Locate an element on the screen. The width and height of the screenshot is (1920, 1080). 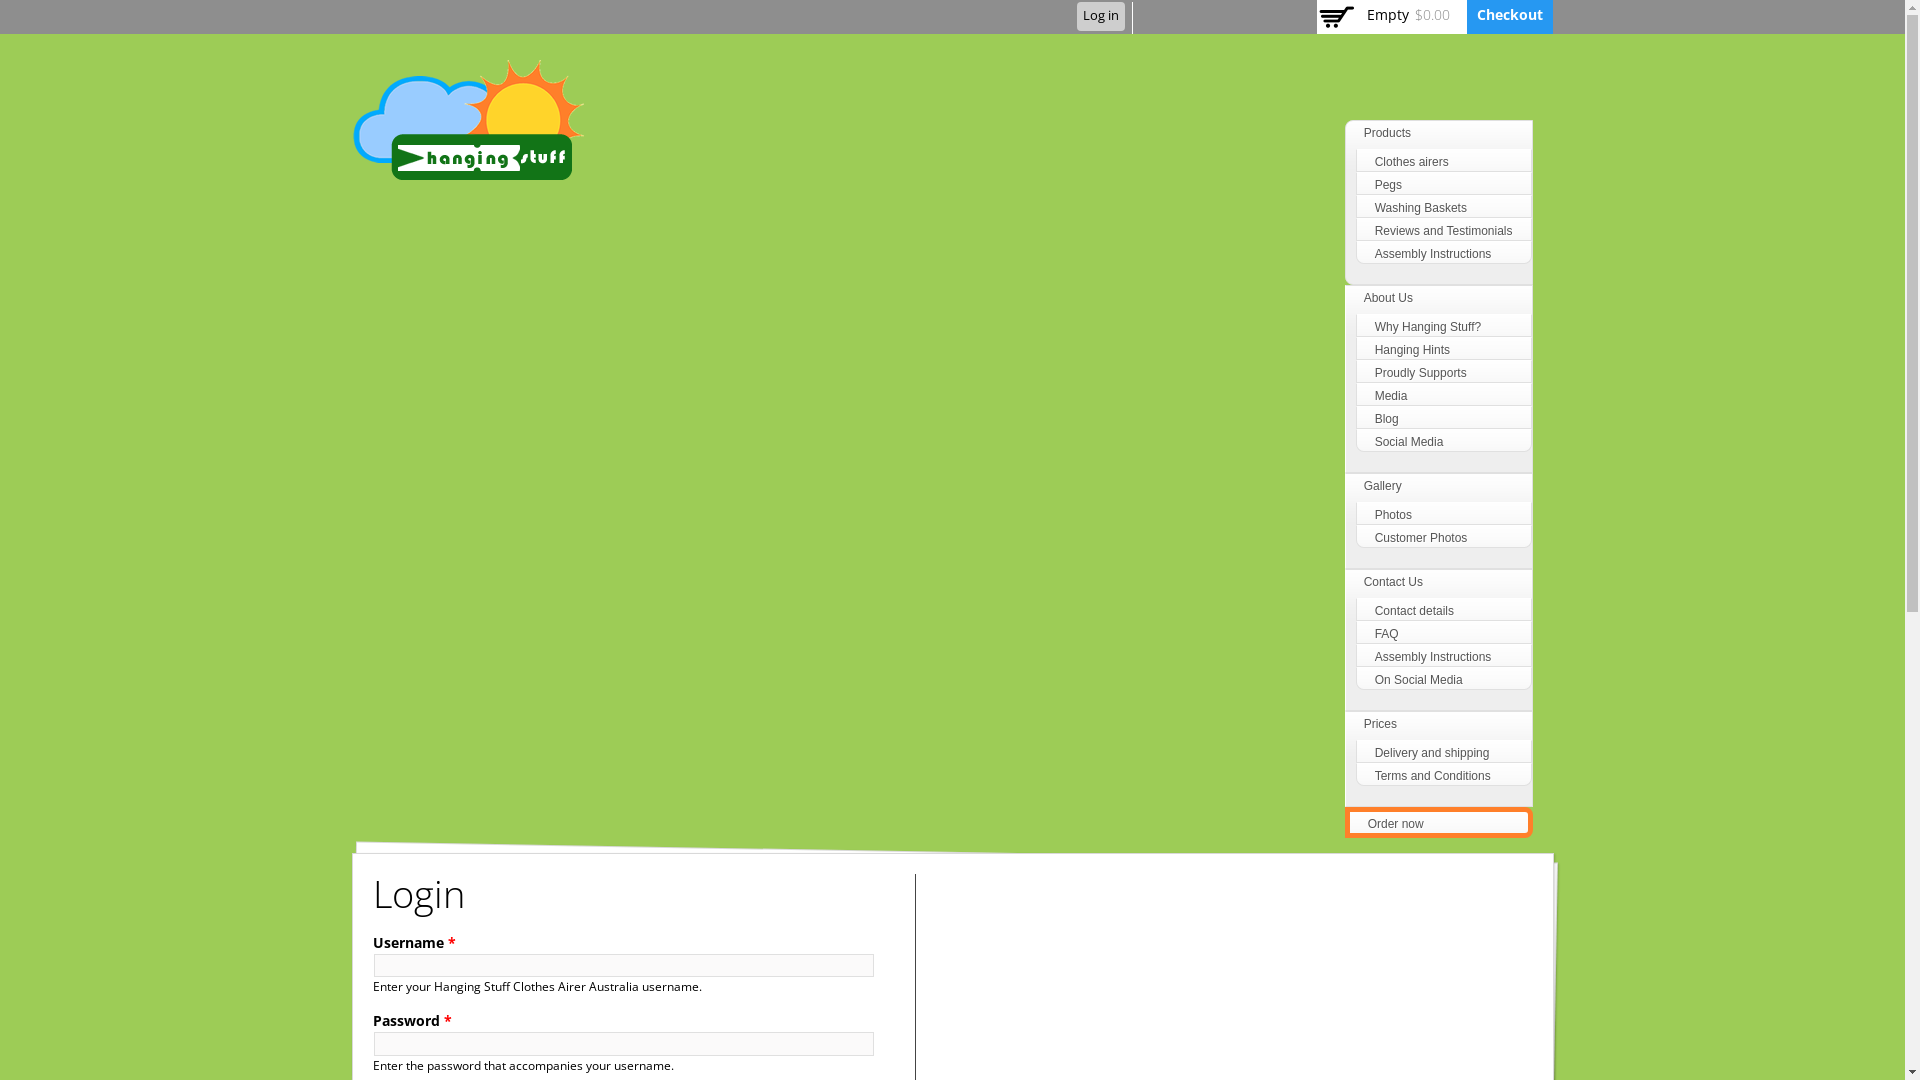
Social Media is located at coordinates (1410, 442).